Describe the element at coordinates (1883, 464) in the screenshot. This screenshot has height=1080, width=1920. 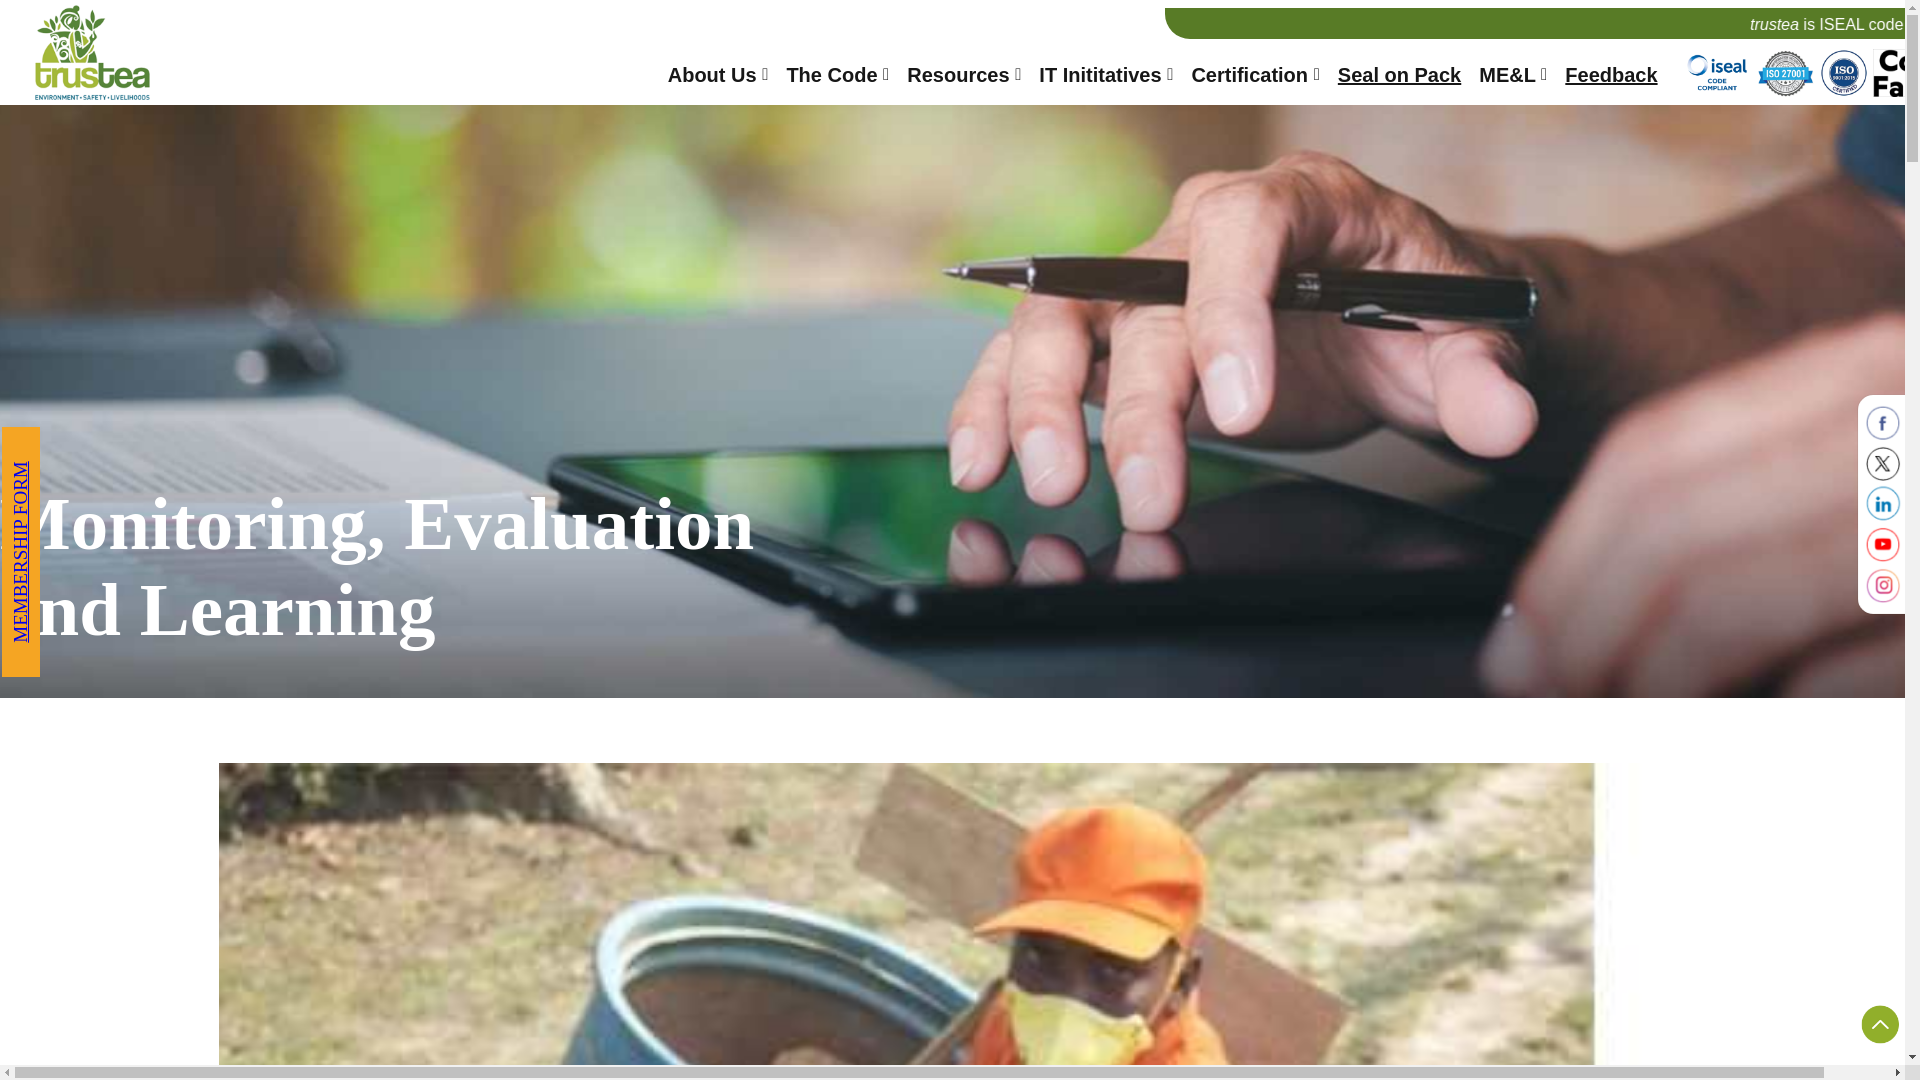
I see `Twiter` at that location.